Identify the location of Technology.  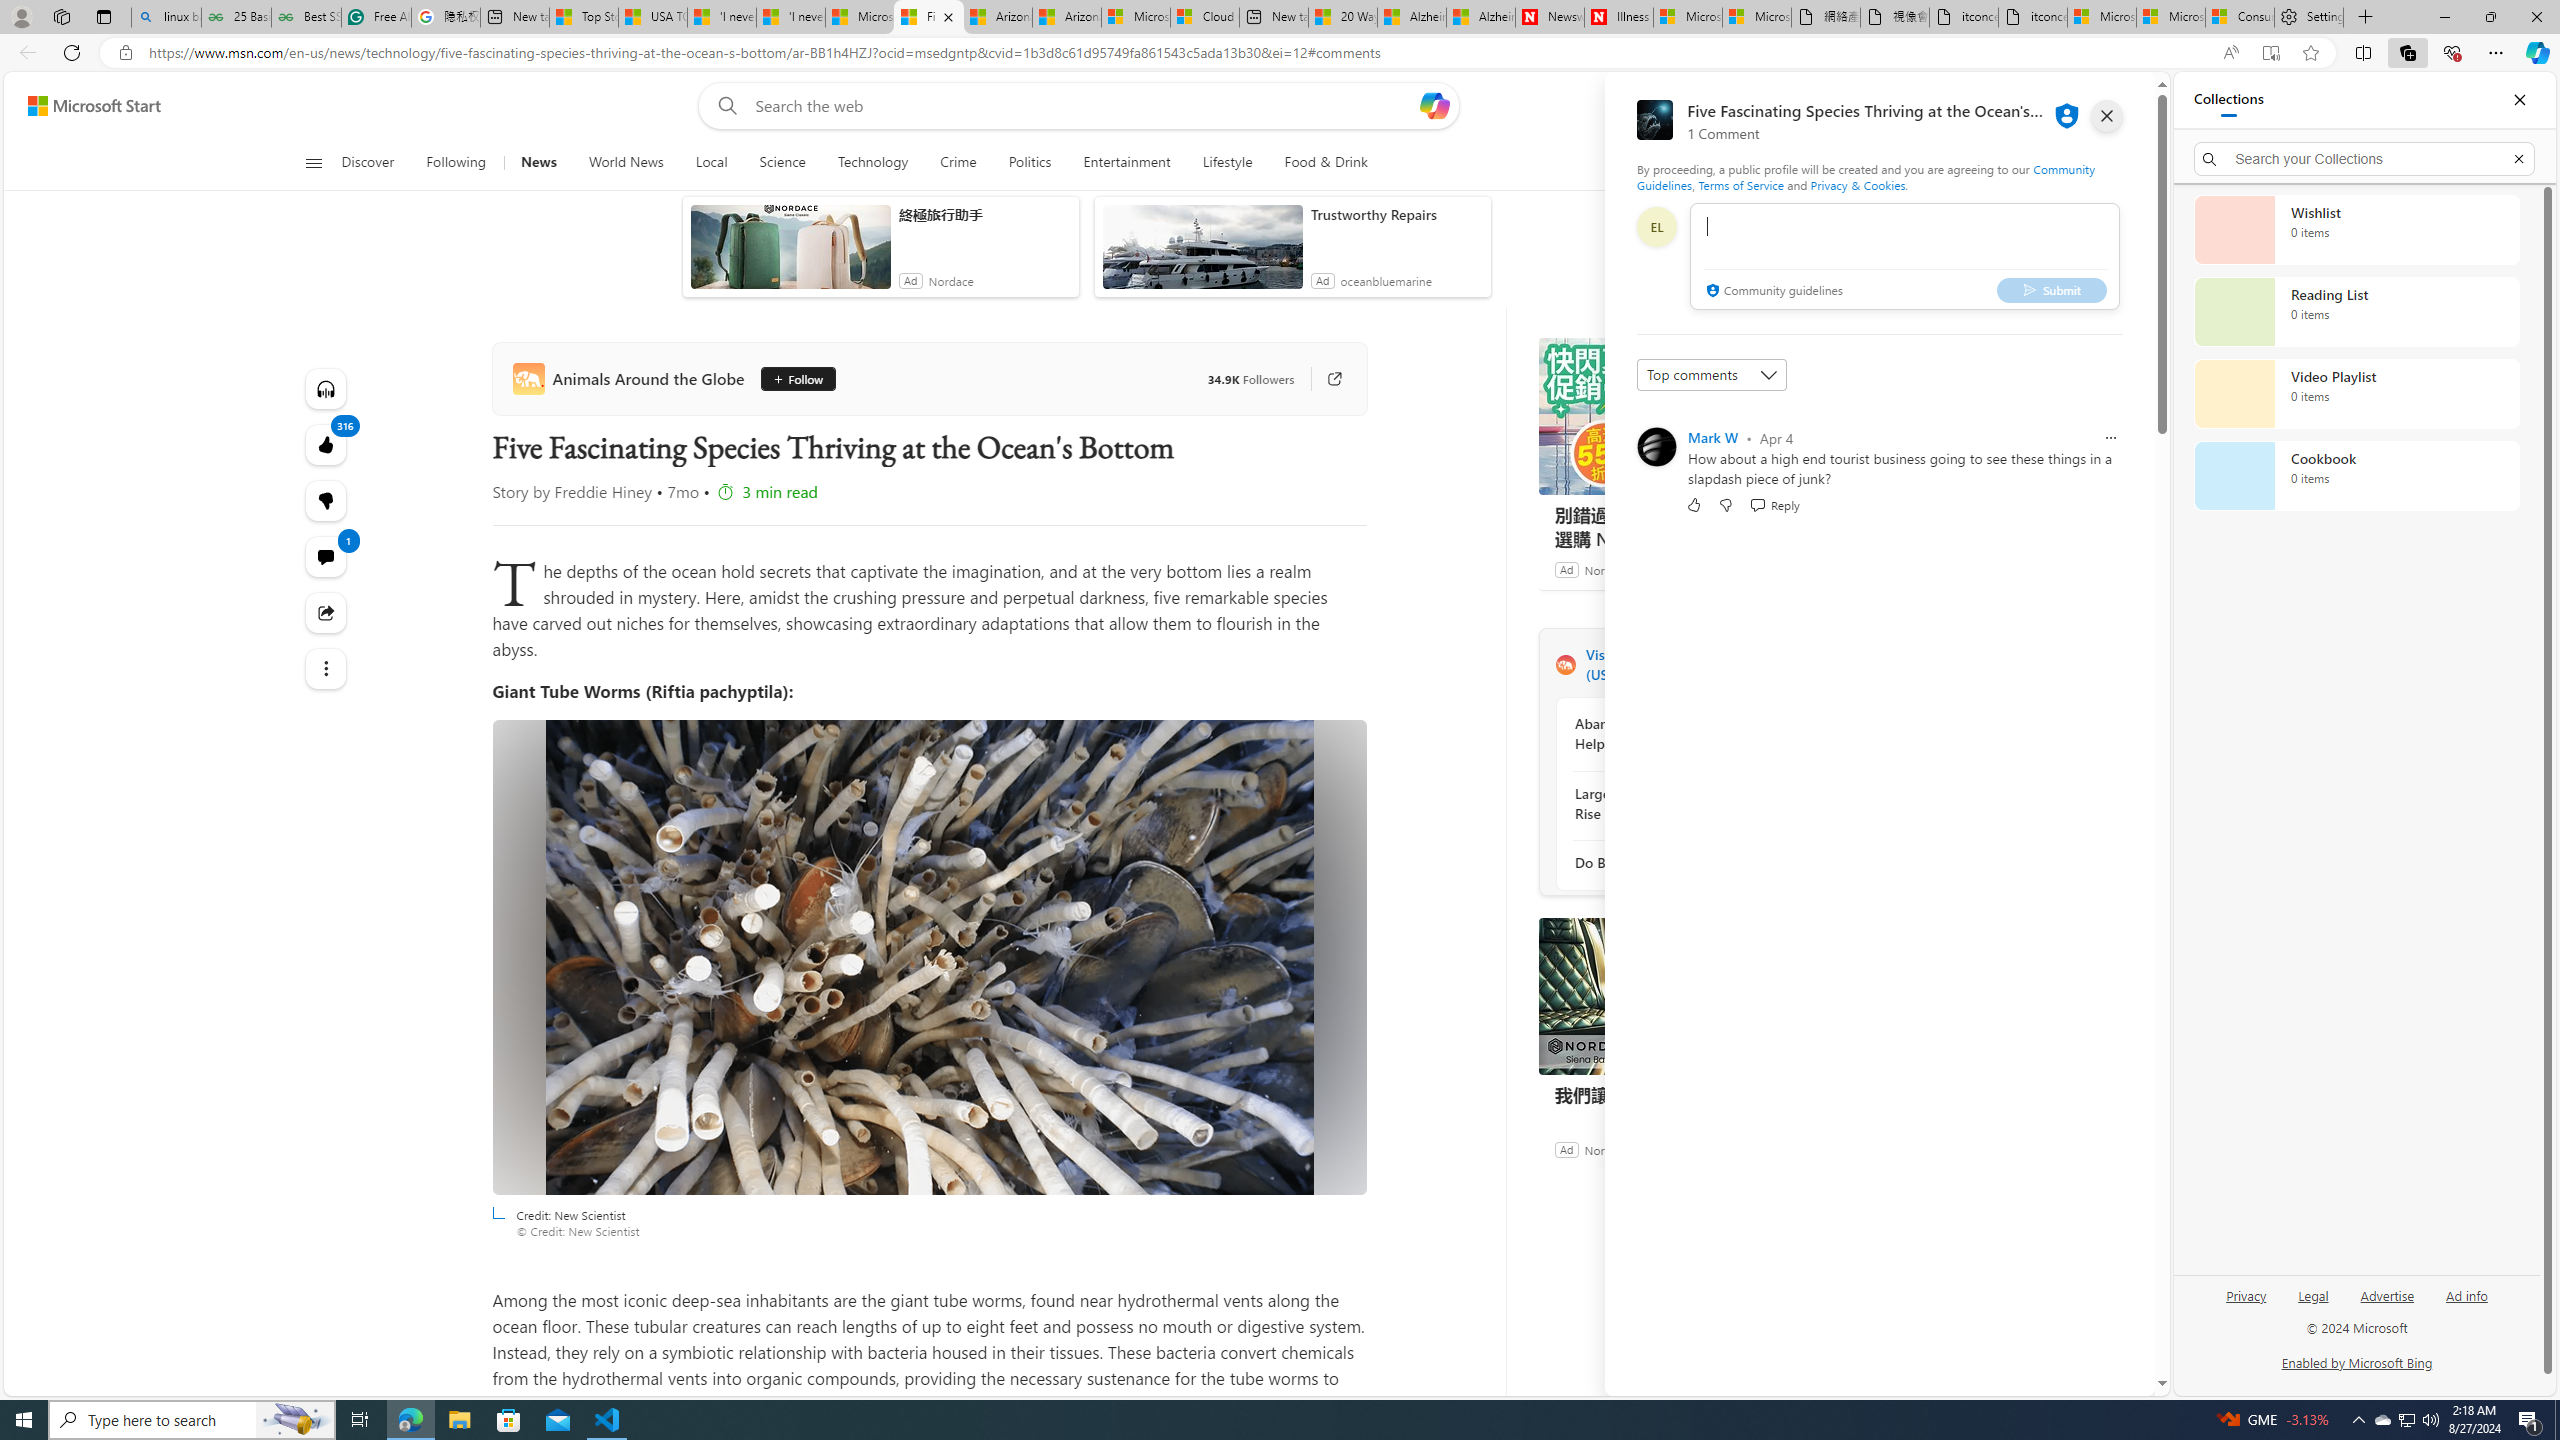
(872, 163).